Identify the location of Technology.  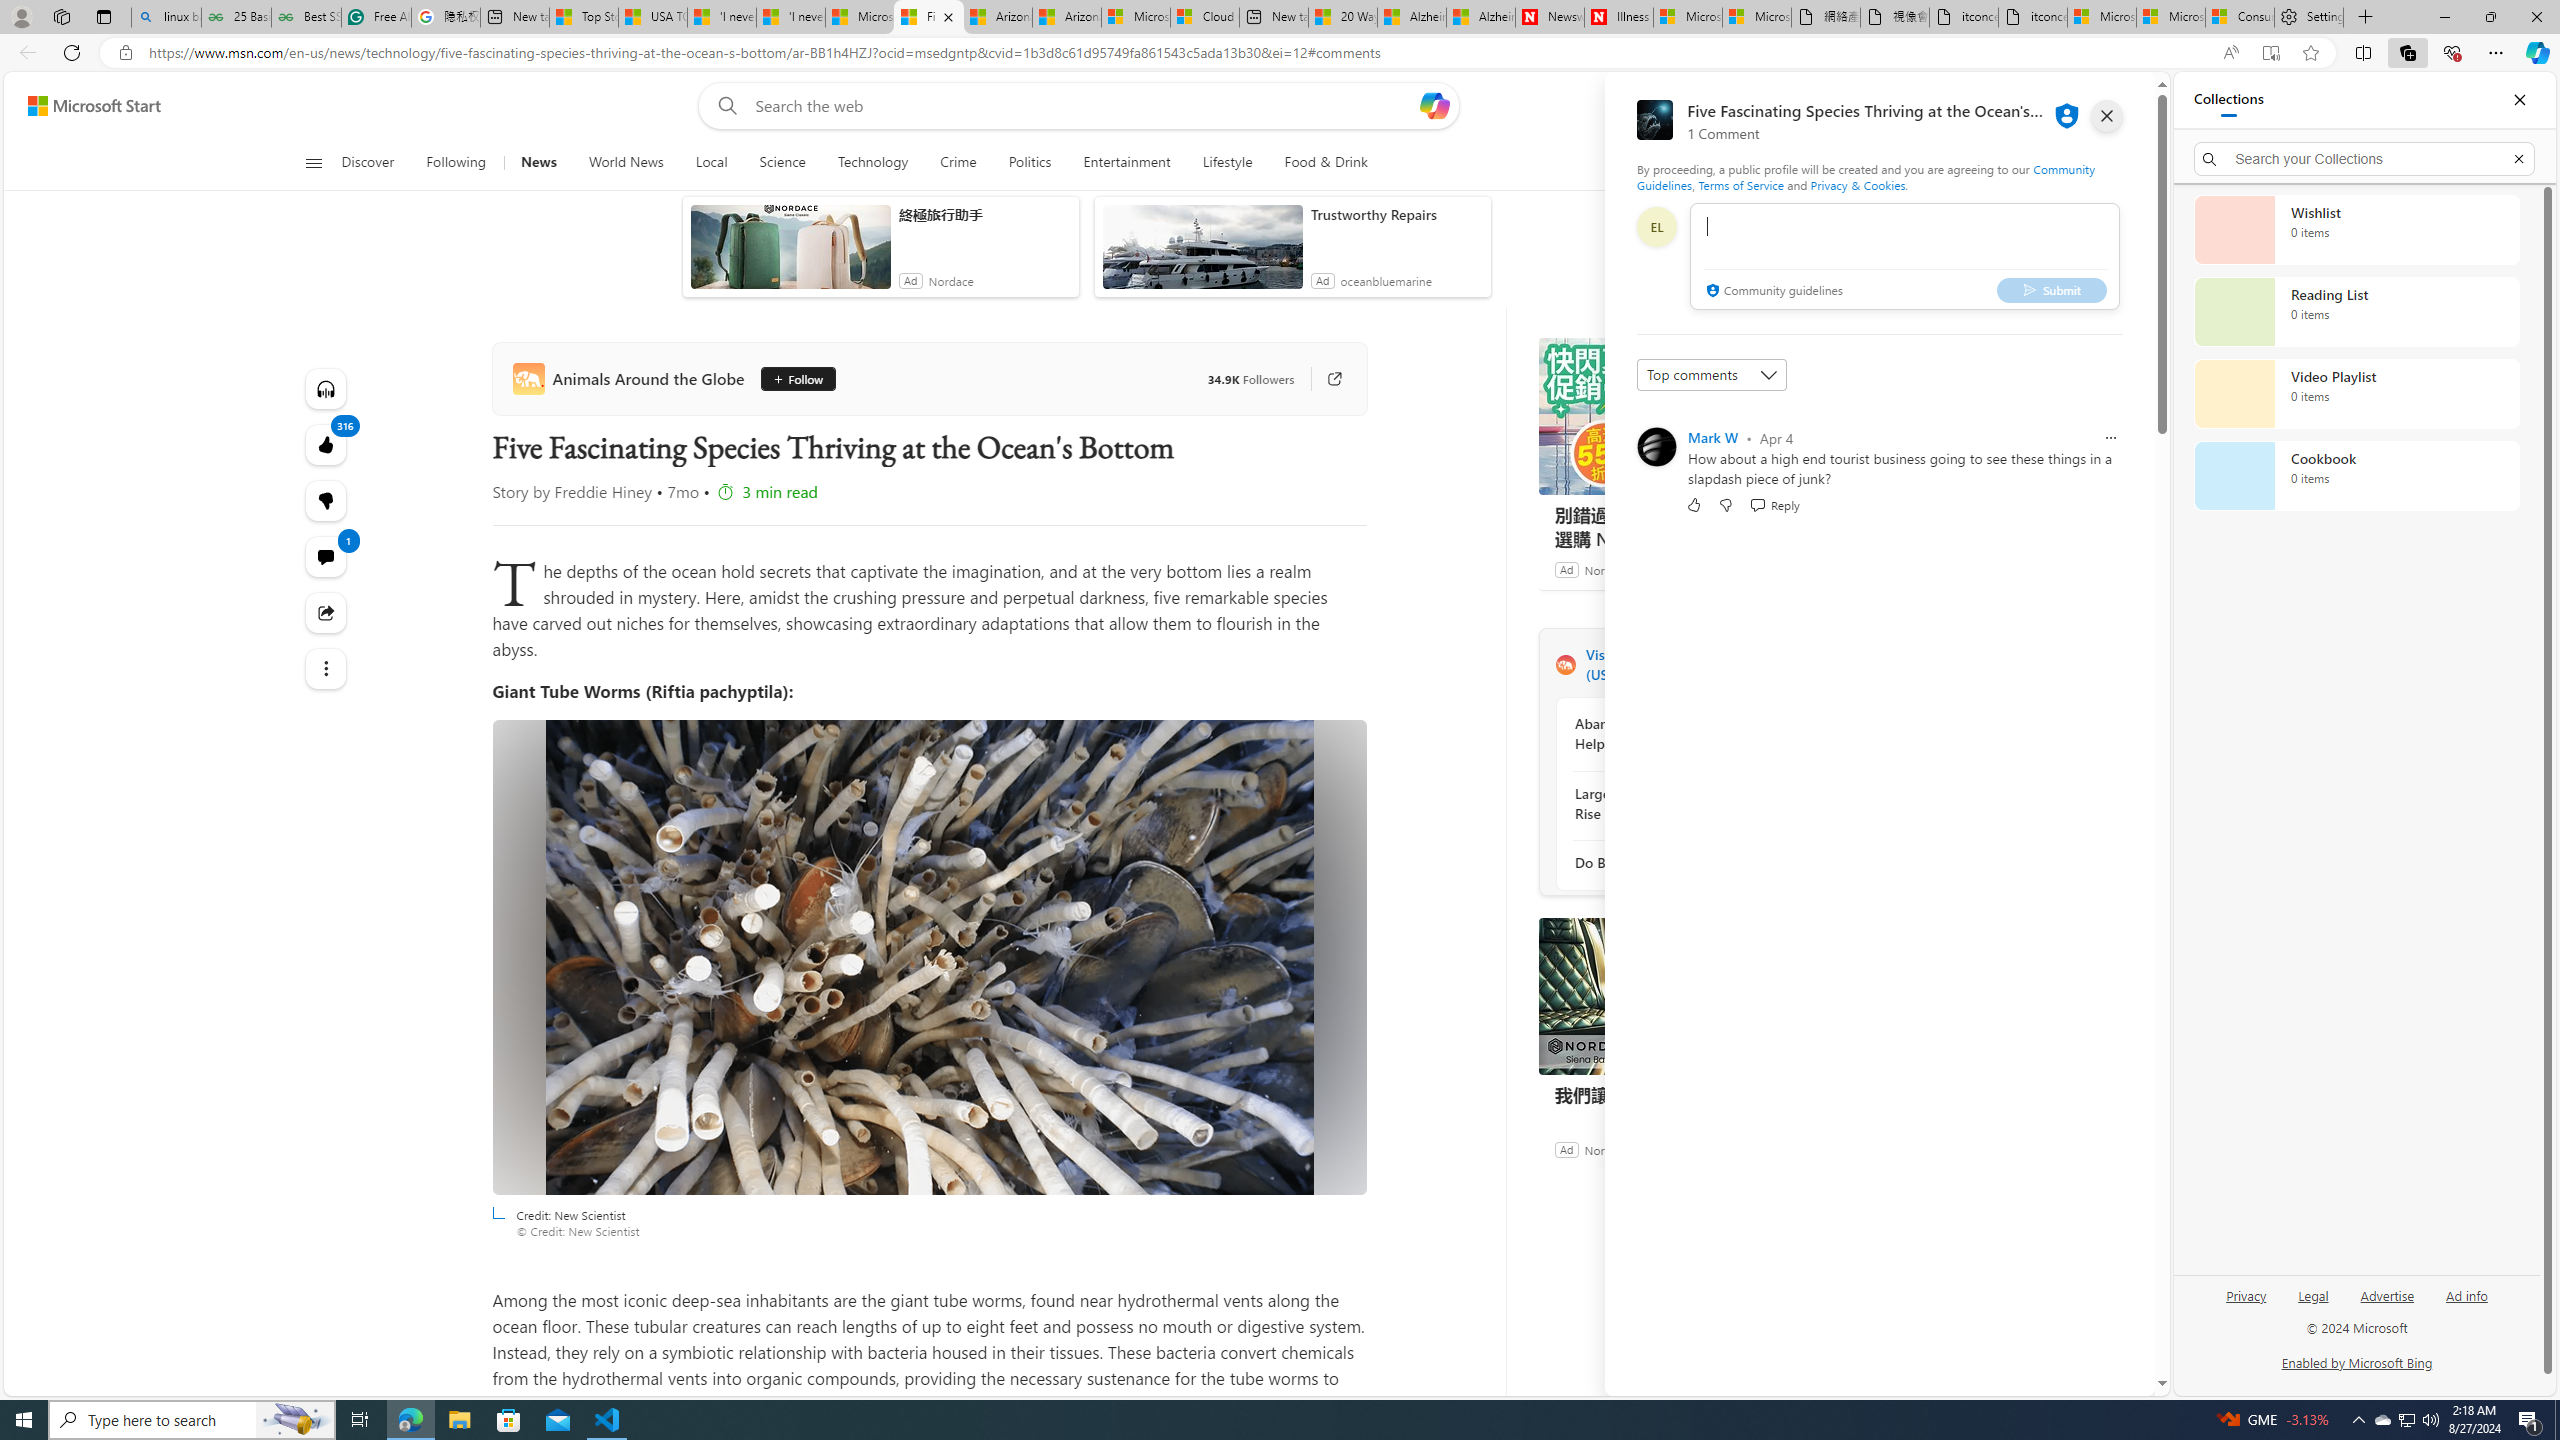
(872, 163).